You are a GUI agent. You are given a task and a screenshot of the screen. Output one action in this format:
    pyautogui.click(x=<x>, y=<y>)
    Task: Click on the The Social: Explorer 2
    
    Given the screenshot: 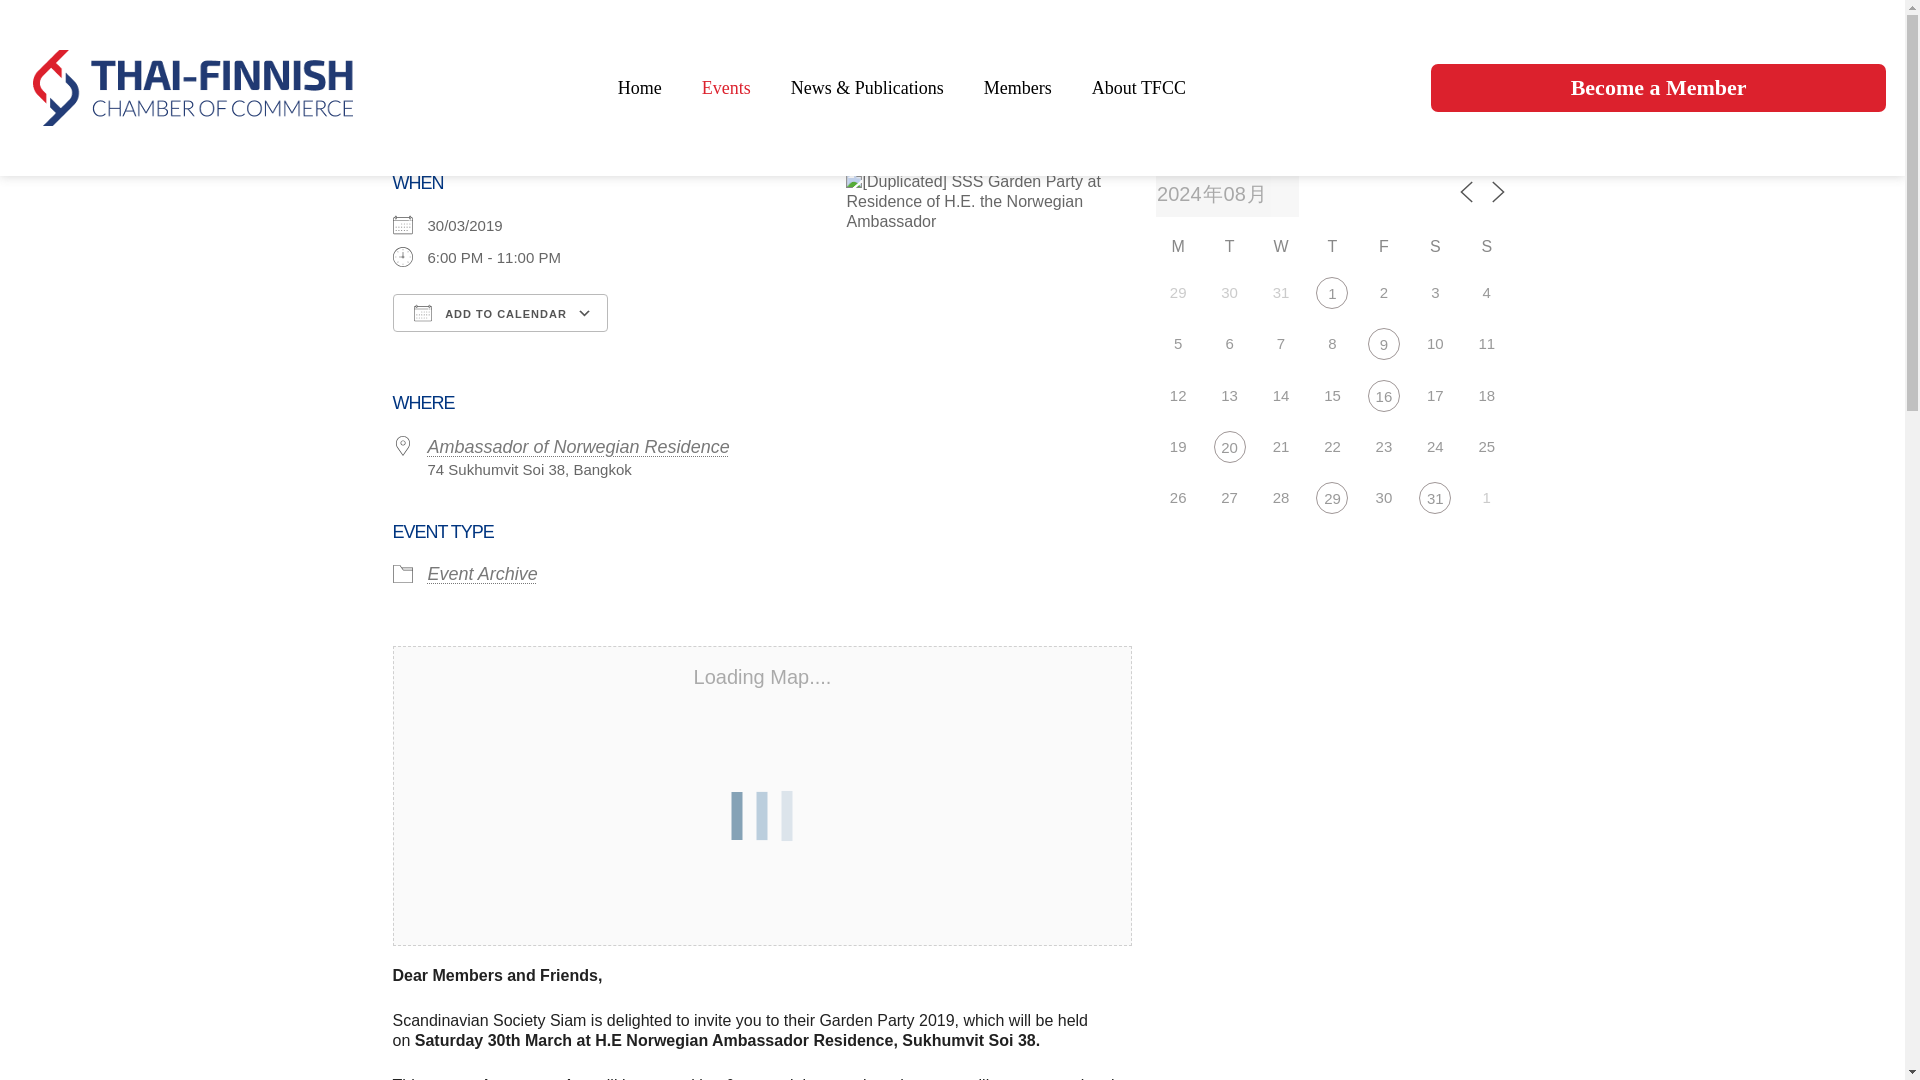 What is the action you would take?
    pyautogui.click(x=1383, y=396)
    